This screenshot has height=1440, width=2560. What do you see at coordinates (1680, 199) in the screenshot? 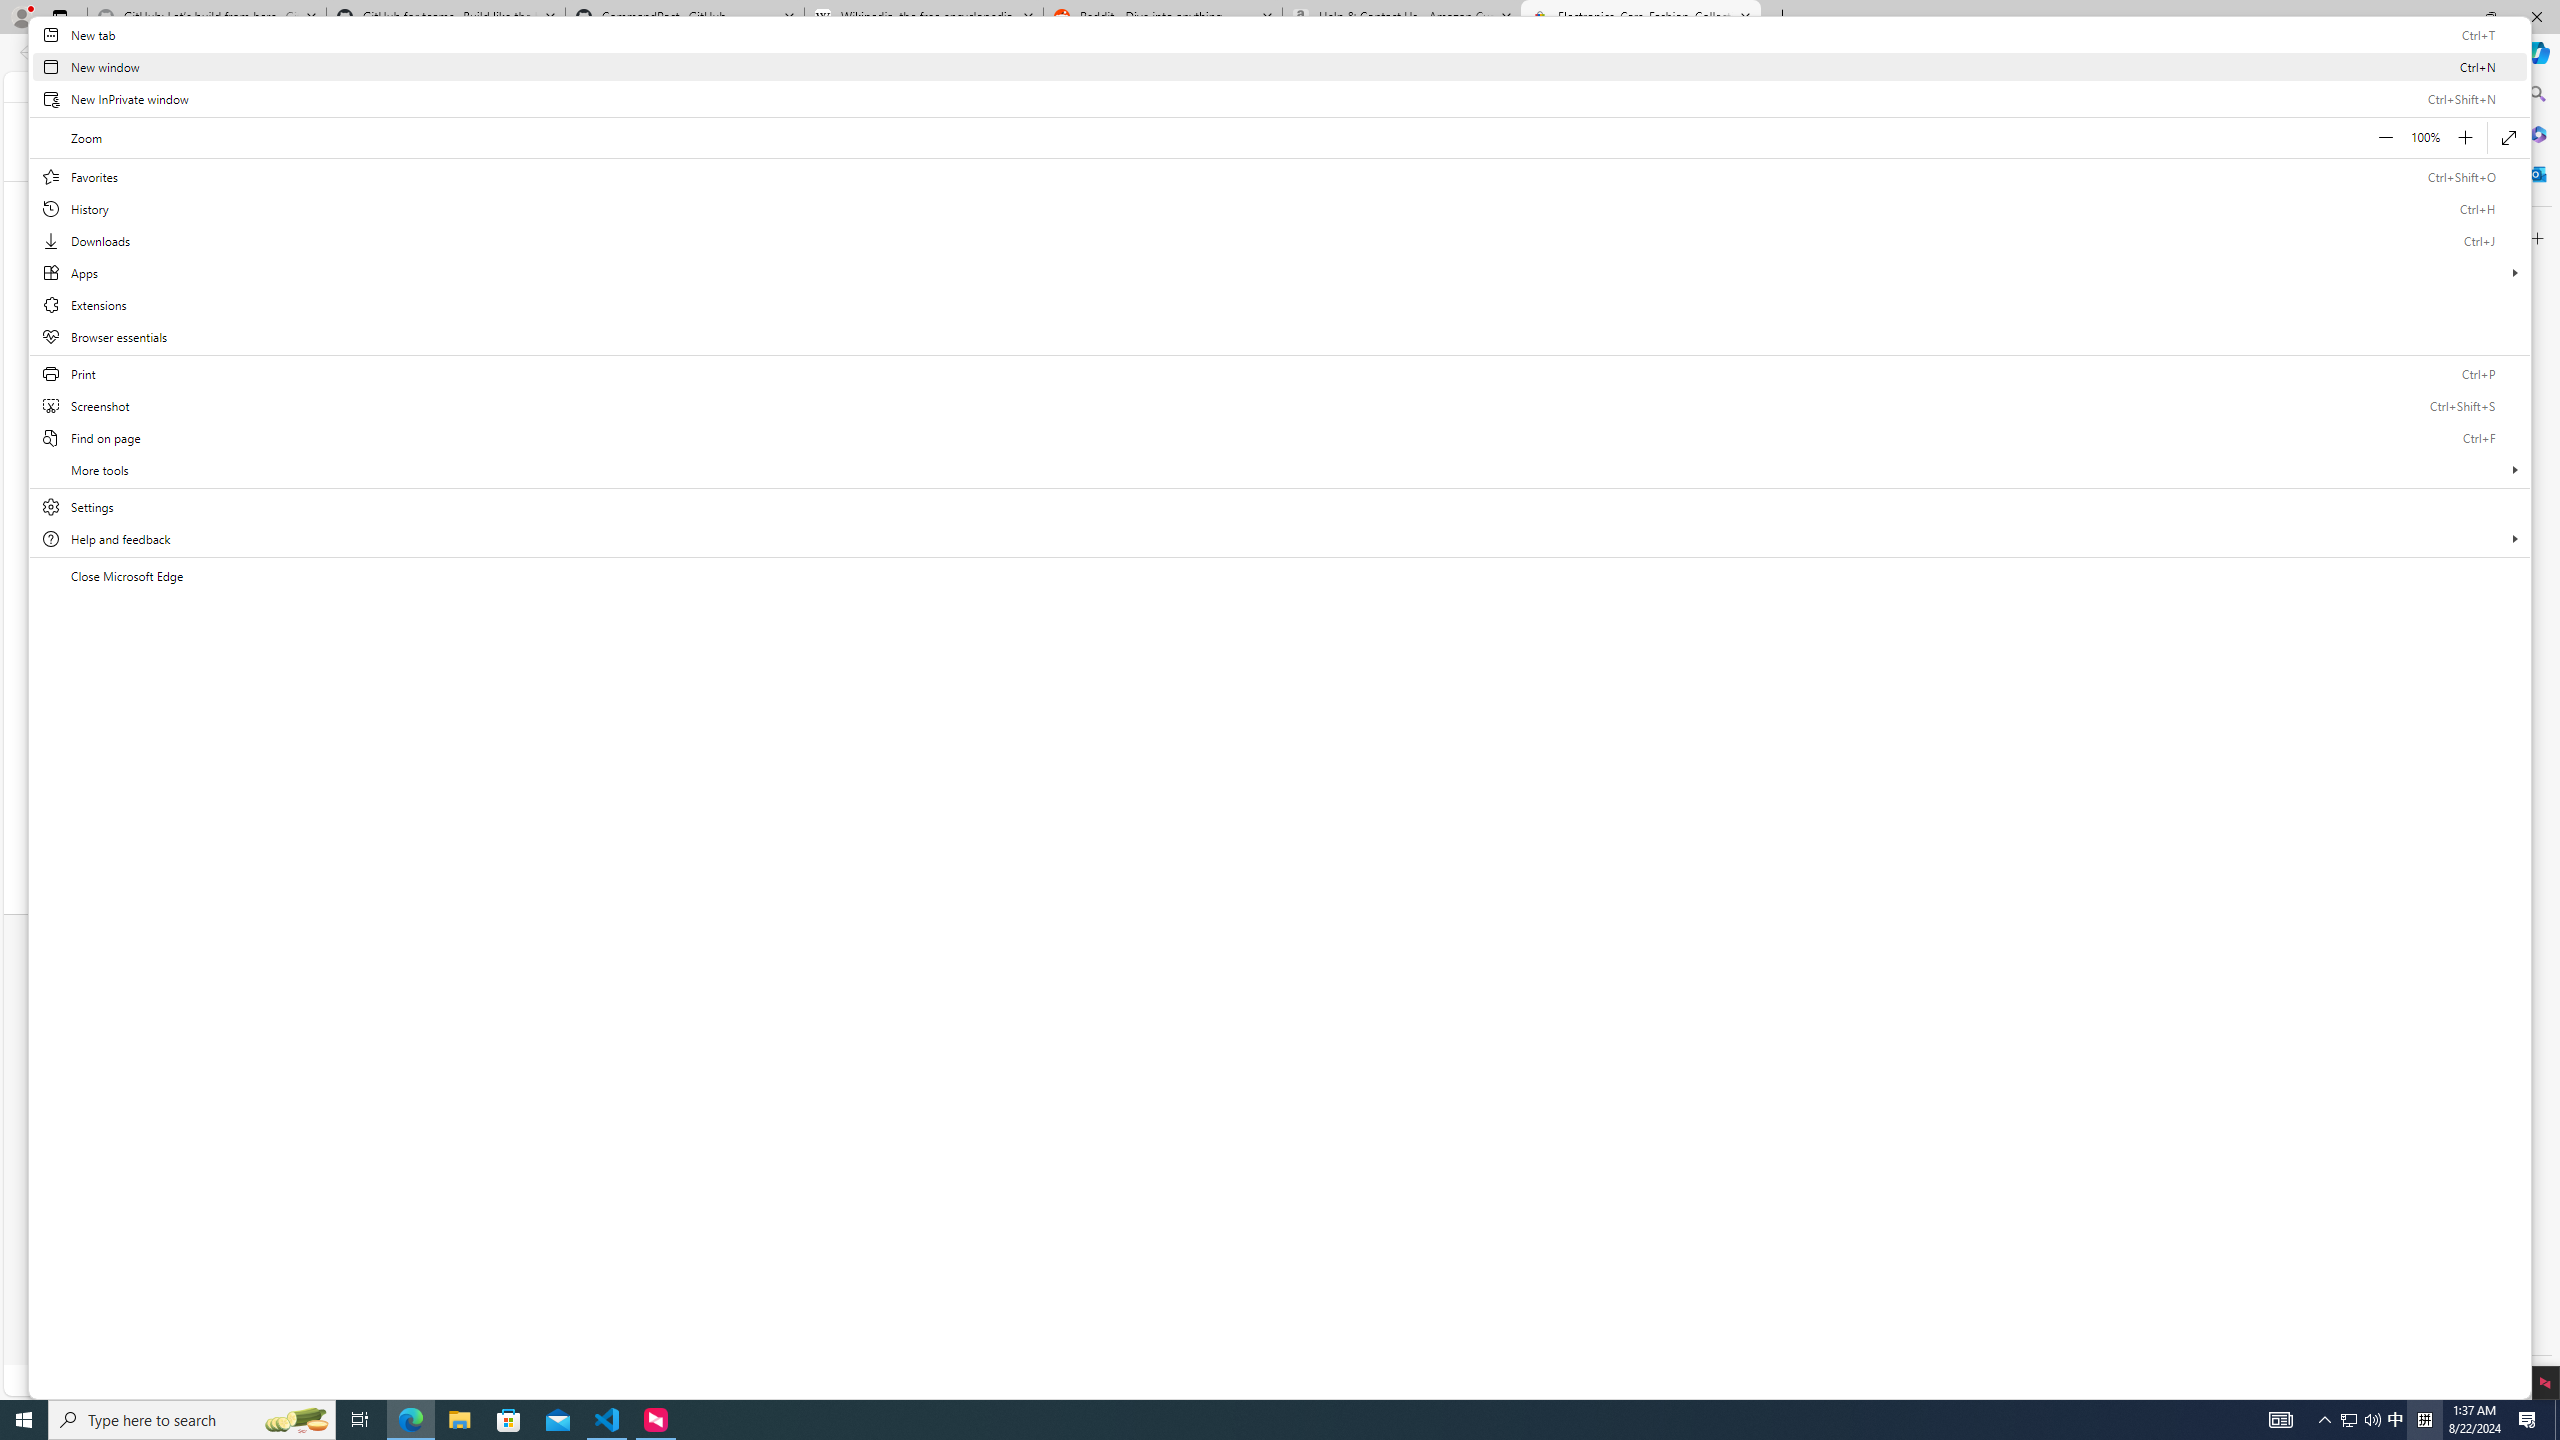
I see `Deals` at bounding box center [1680, 199].